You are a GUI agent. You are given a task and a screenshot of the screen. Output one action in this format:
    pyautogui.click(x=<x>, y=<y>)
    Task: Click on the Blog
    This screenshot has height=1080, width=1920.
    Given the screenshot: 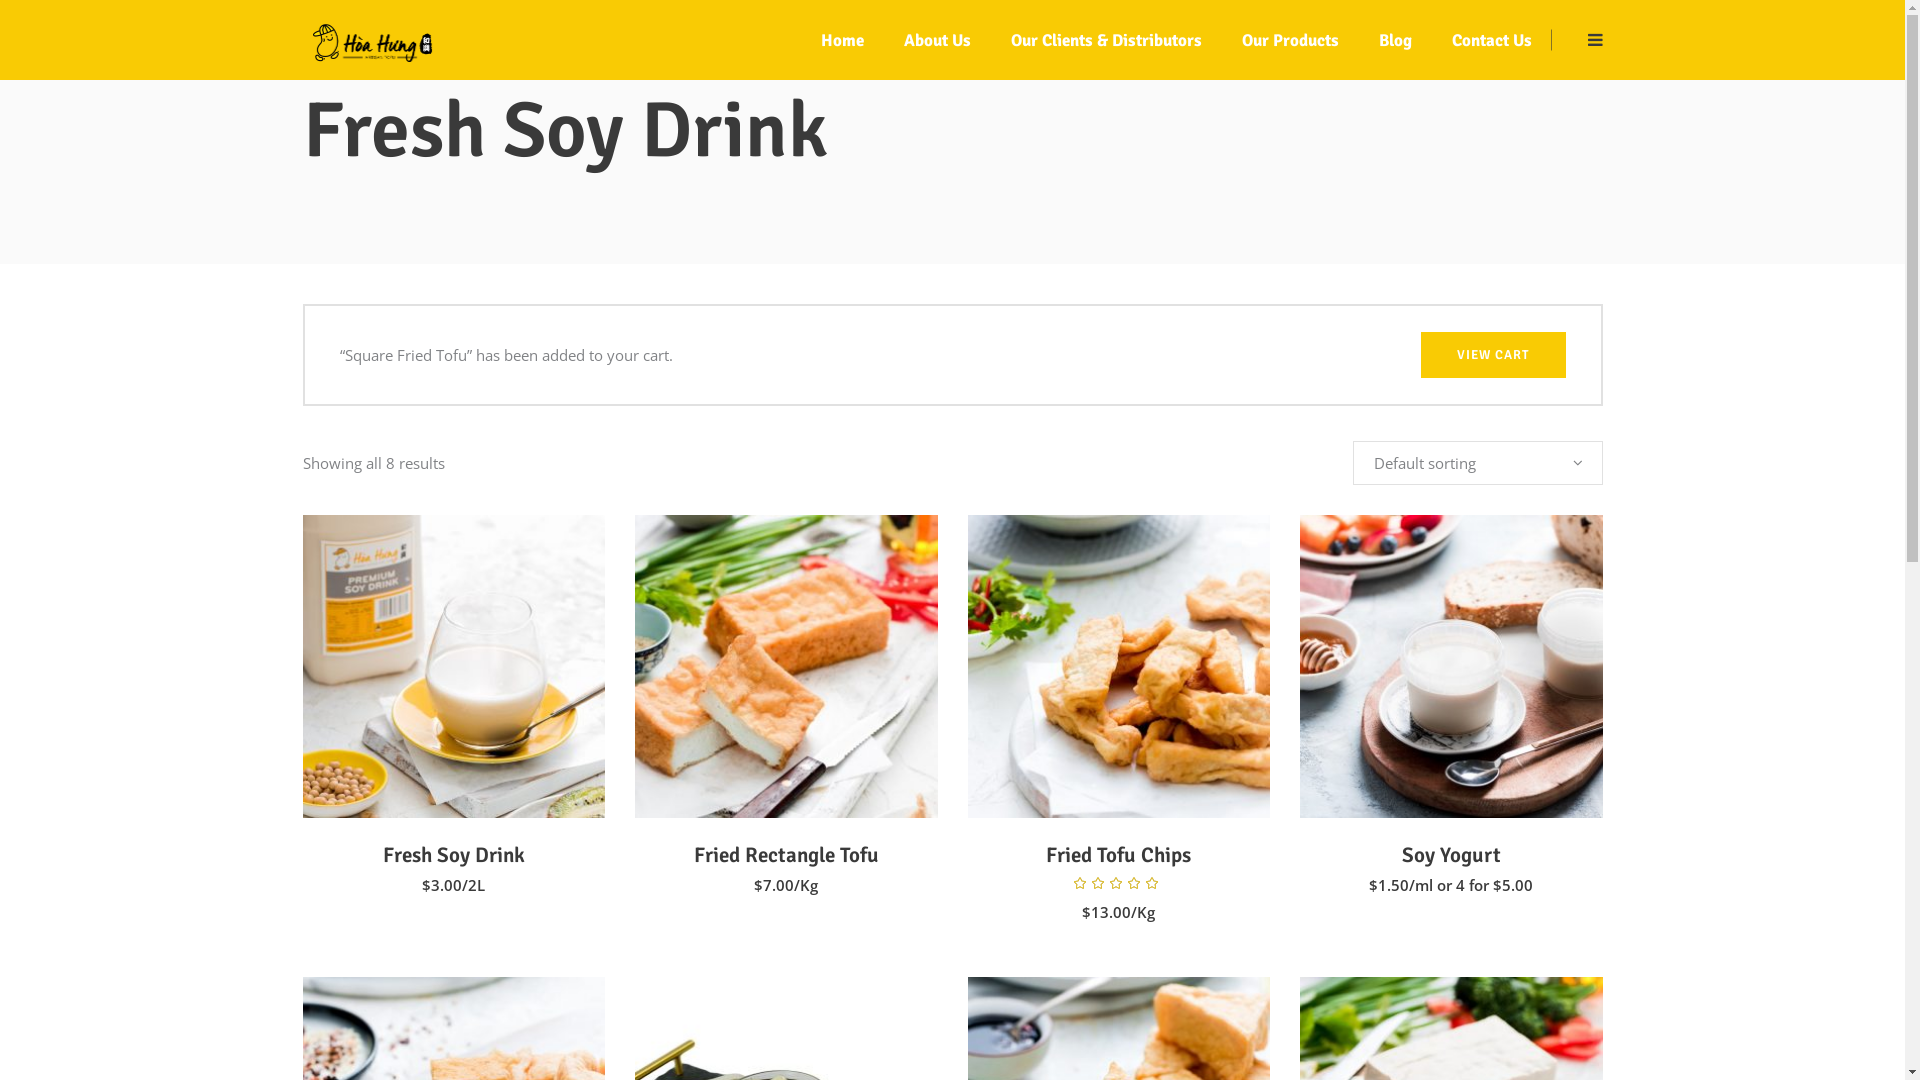 What is the action you would take?
    pyautogui.click(x=762, y=777)
    